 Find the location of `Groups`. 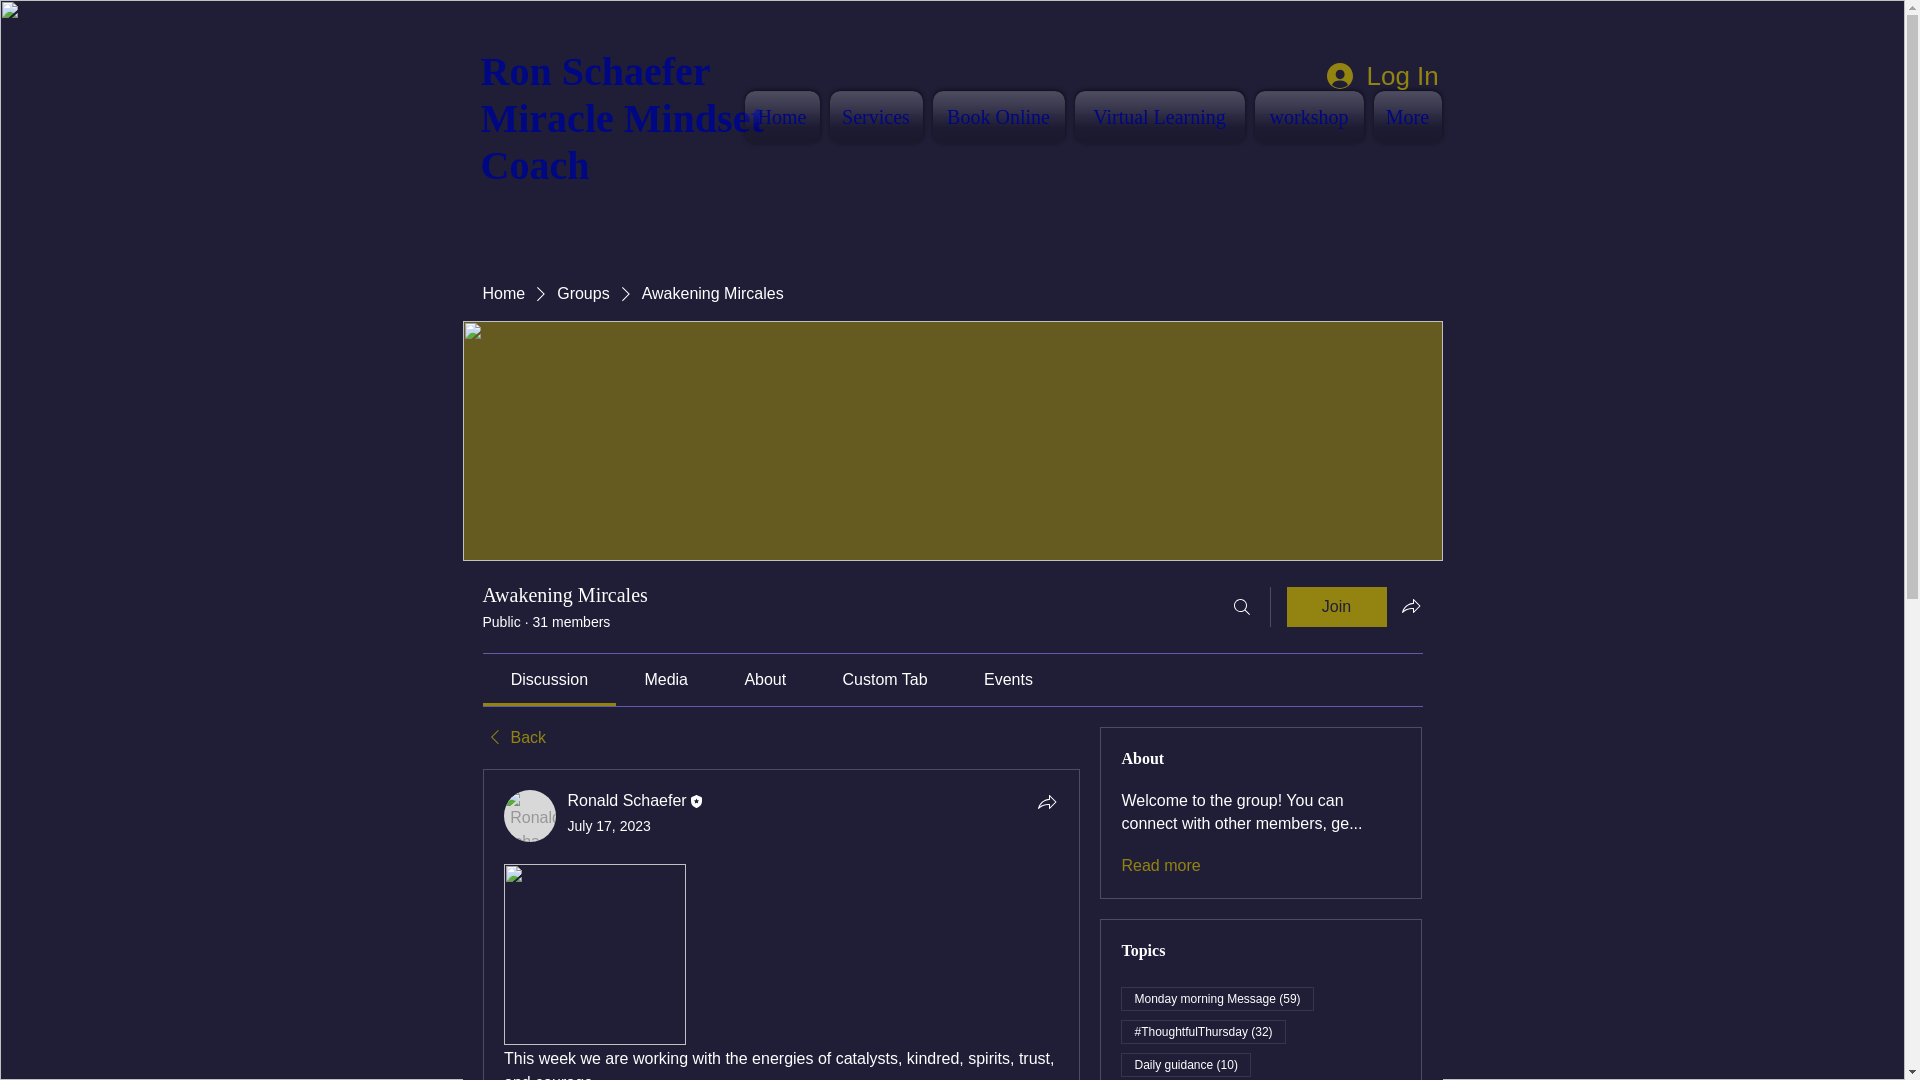

Groups is located at coordinates (582, 293).